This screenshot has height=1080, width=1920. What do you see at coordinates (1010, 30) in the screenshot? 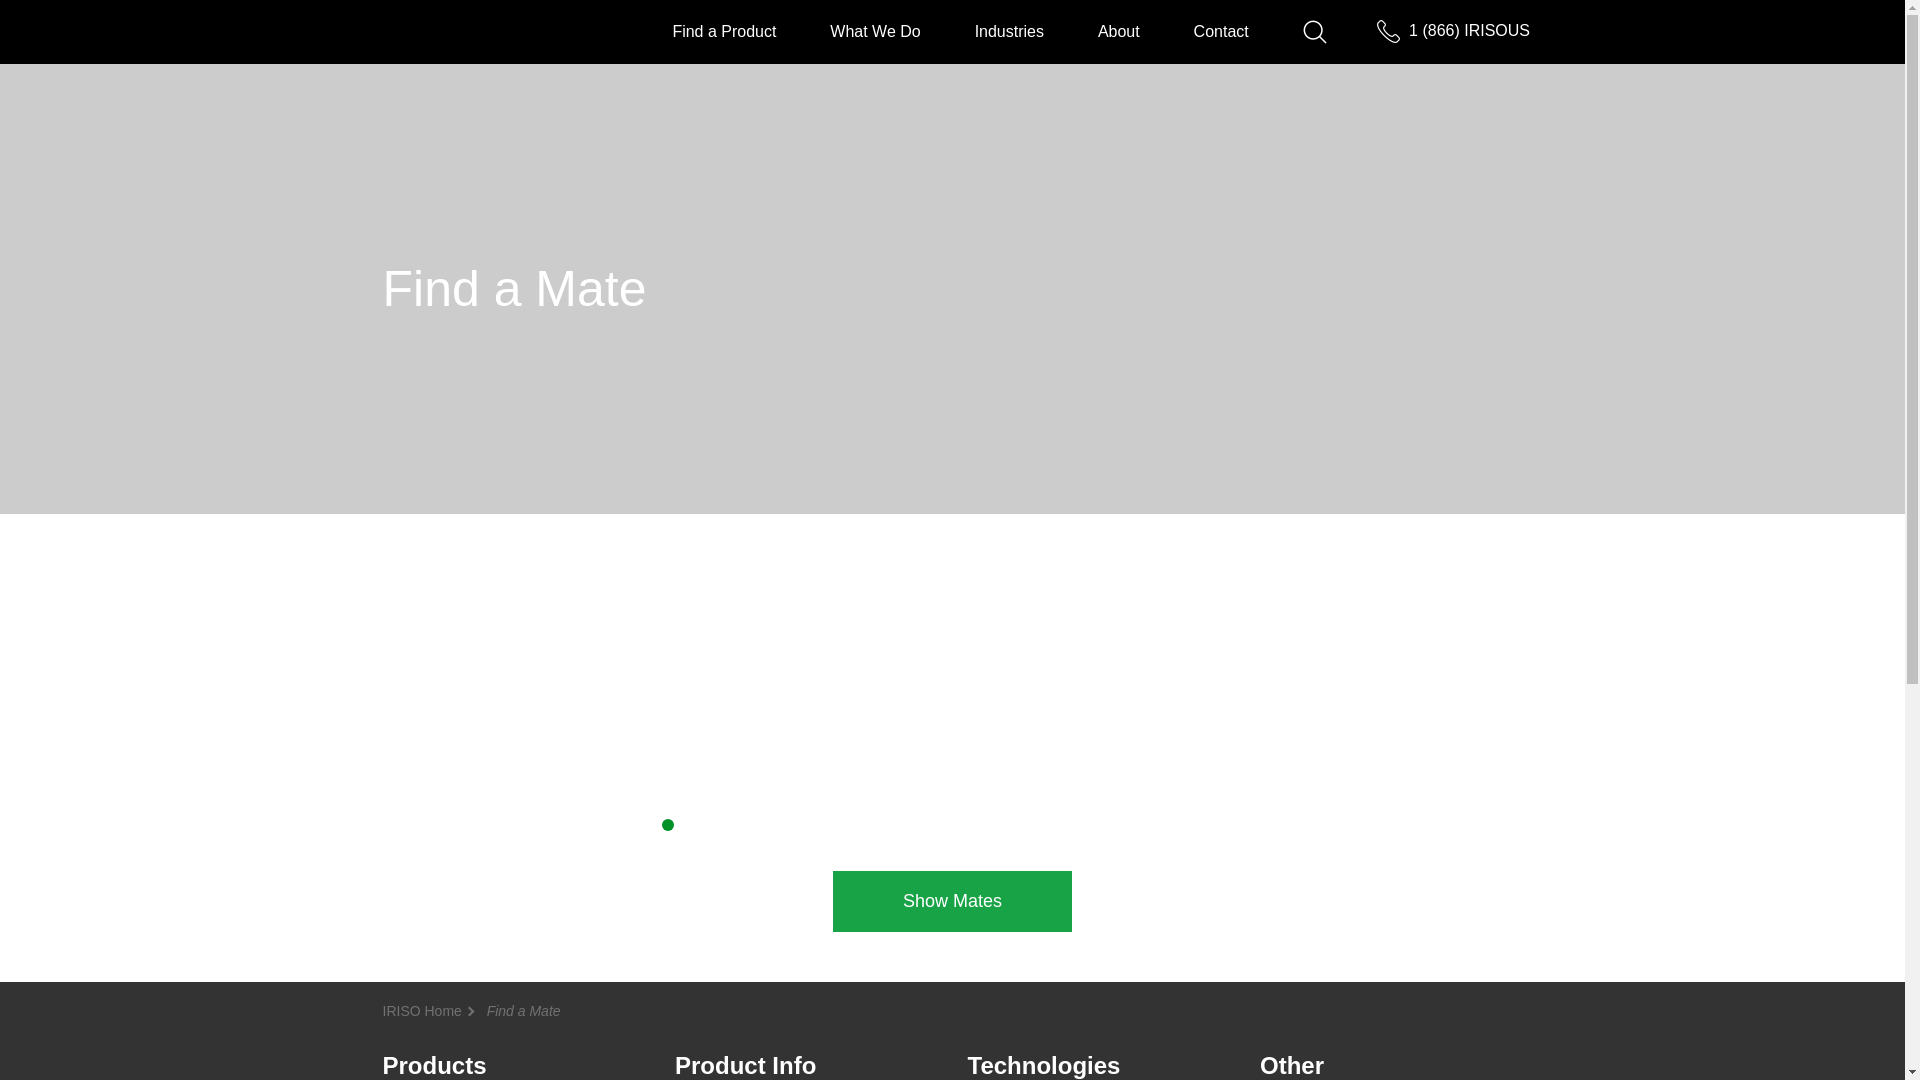
I see `Industries` at bounding box center [1010, 30].